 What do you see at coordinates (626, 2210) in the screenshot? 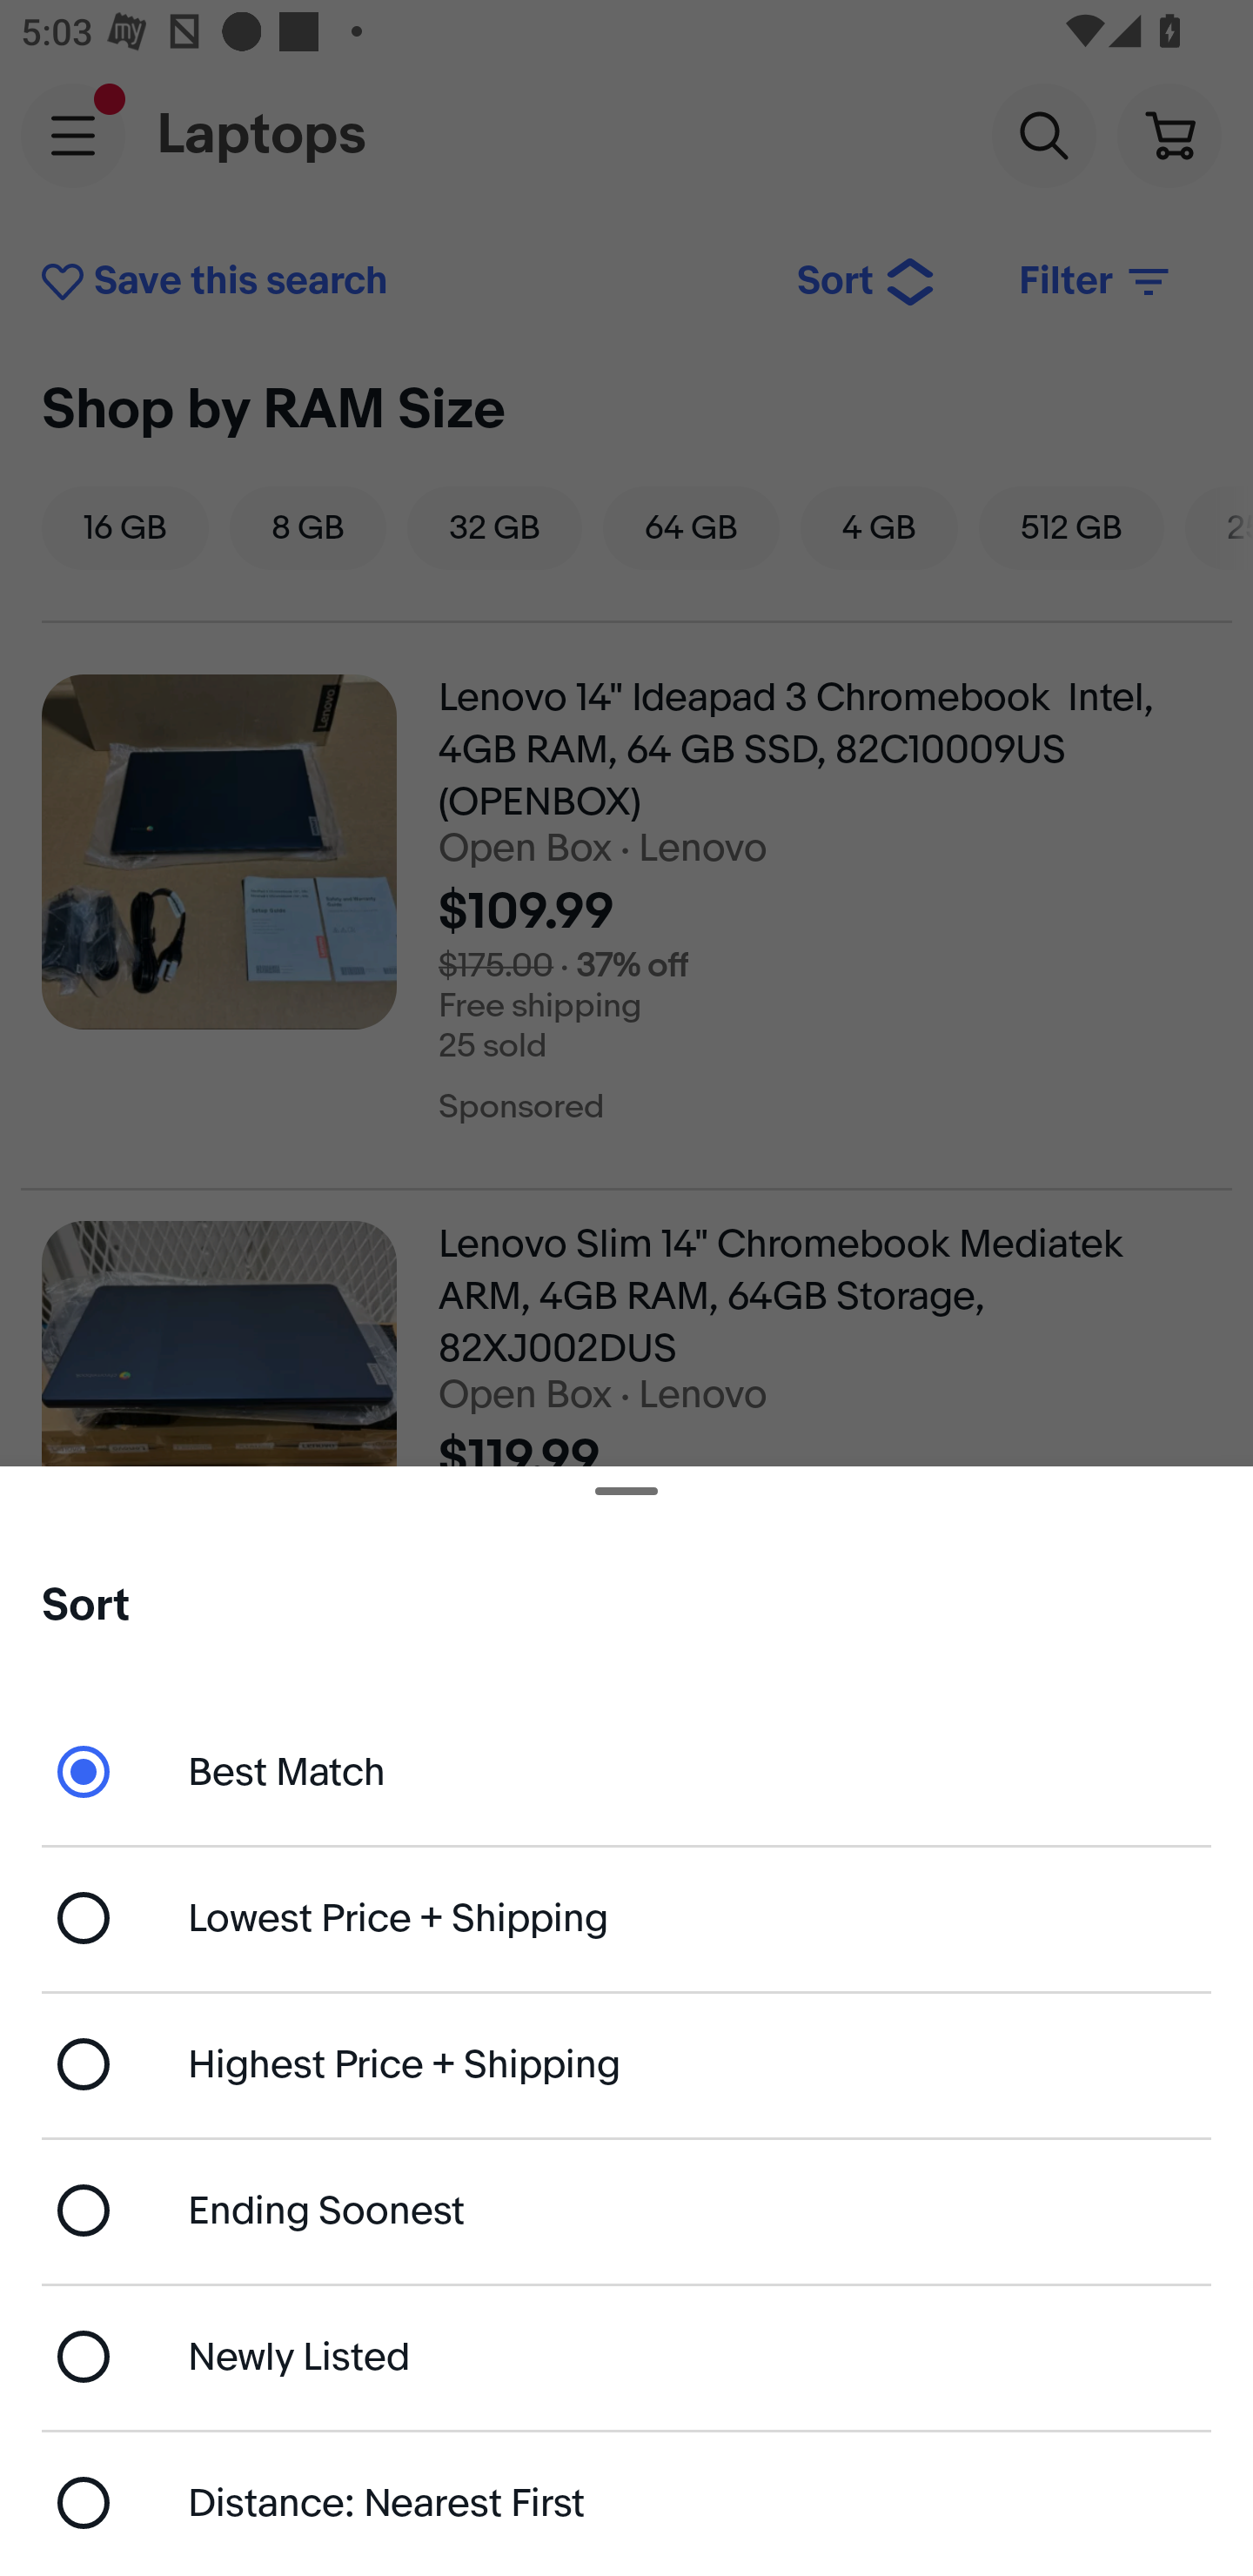
I see `Ending Soonest` at bounding box center [626, 2210].